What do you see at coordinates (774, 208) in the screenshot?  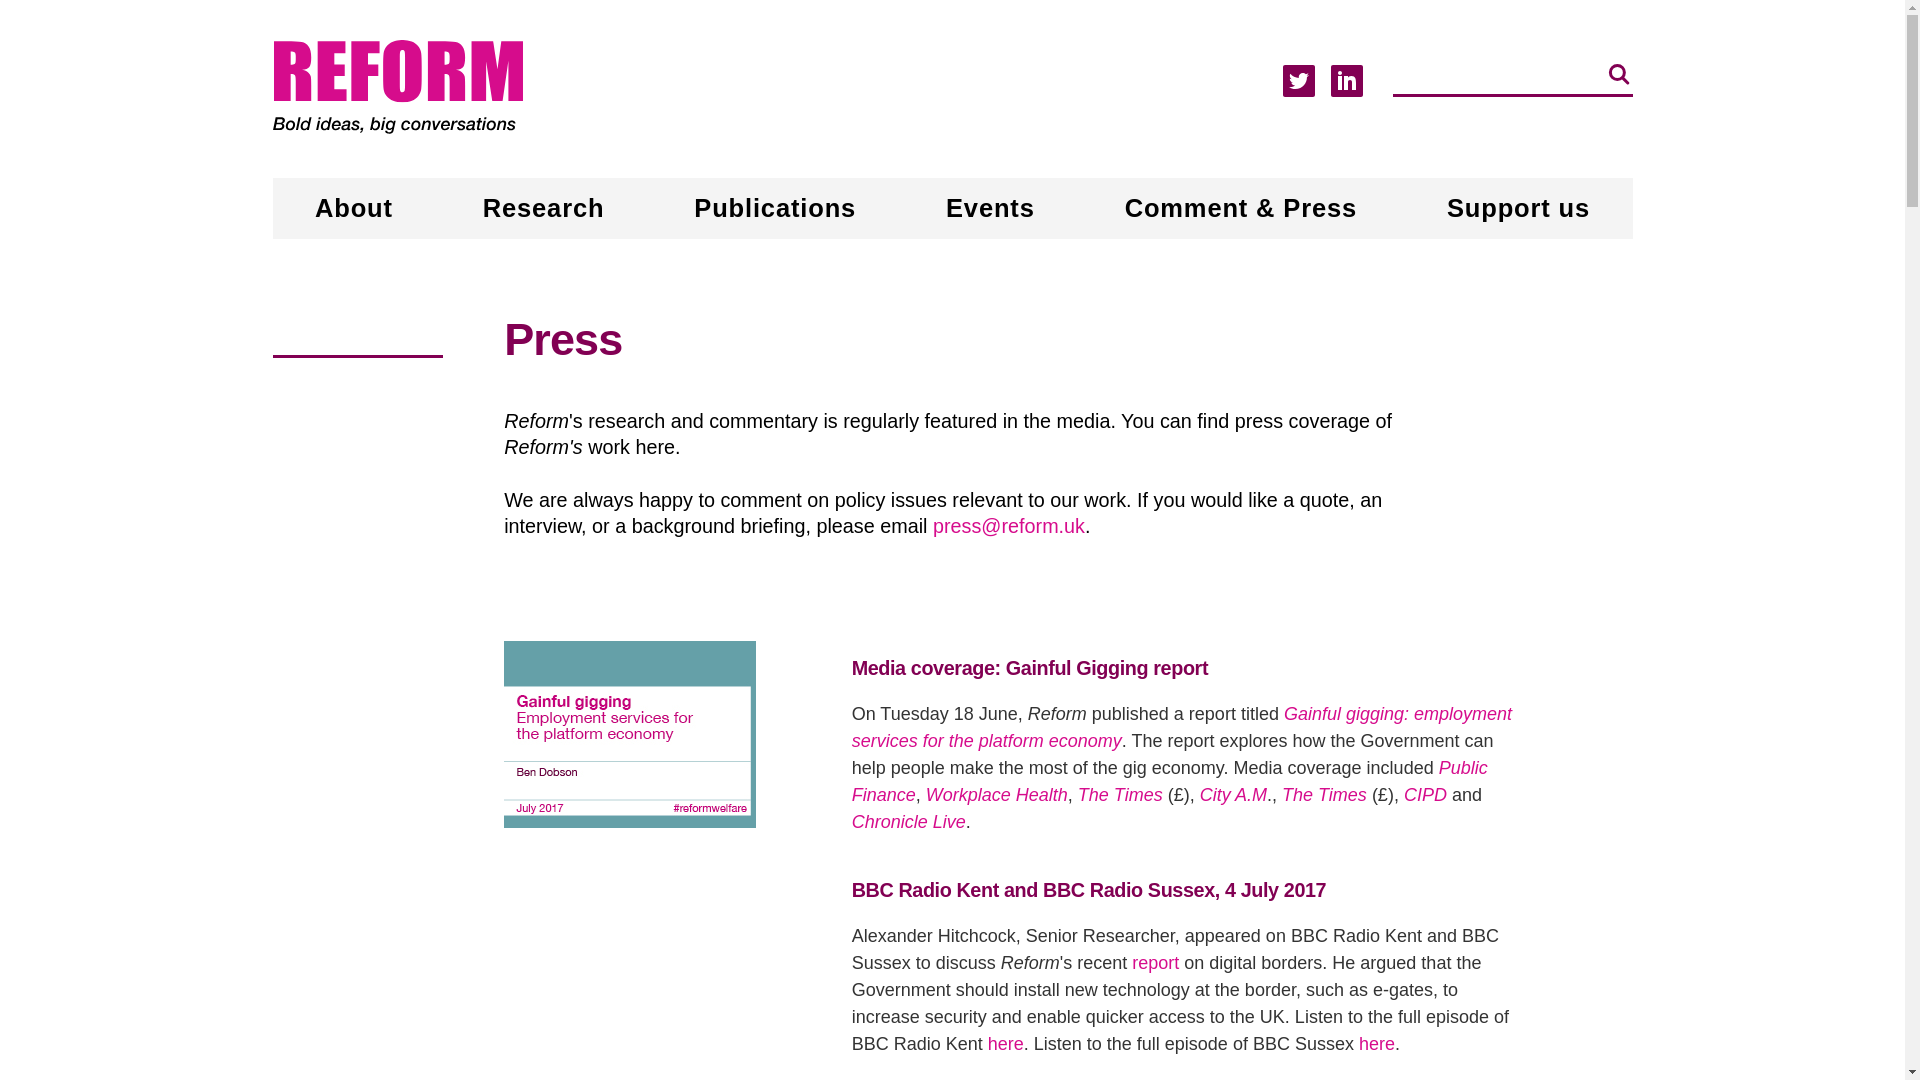 I see `Publications` at bounding box center [774, 208].